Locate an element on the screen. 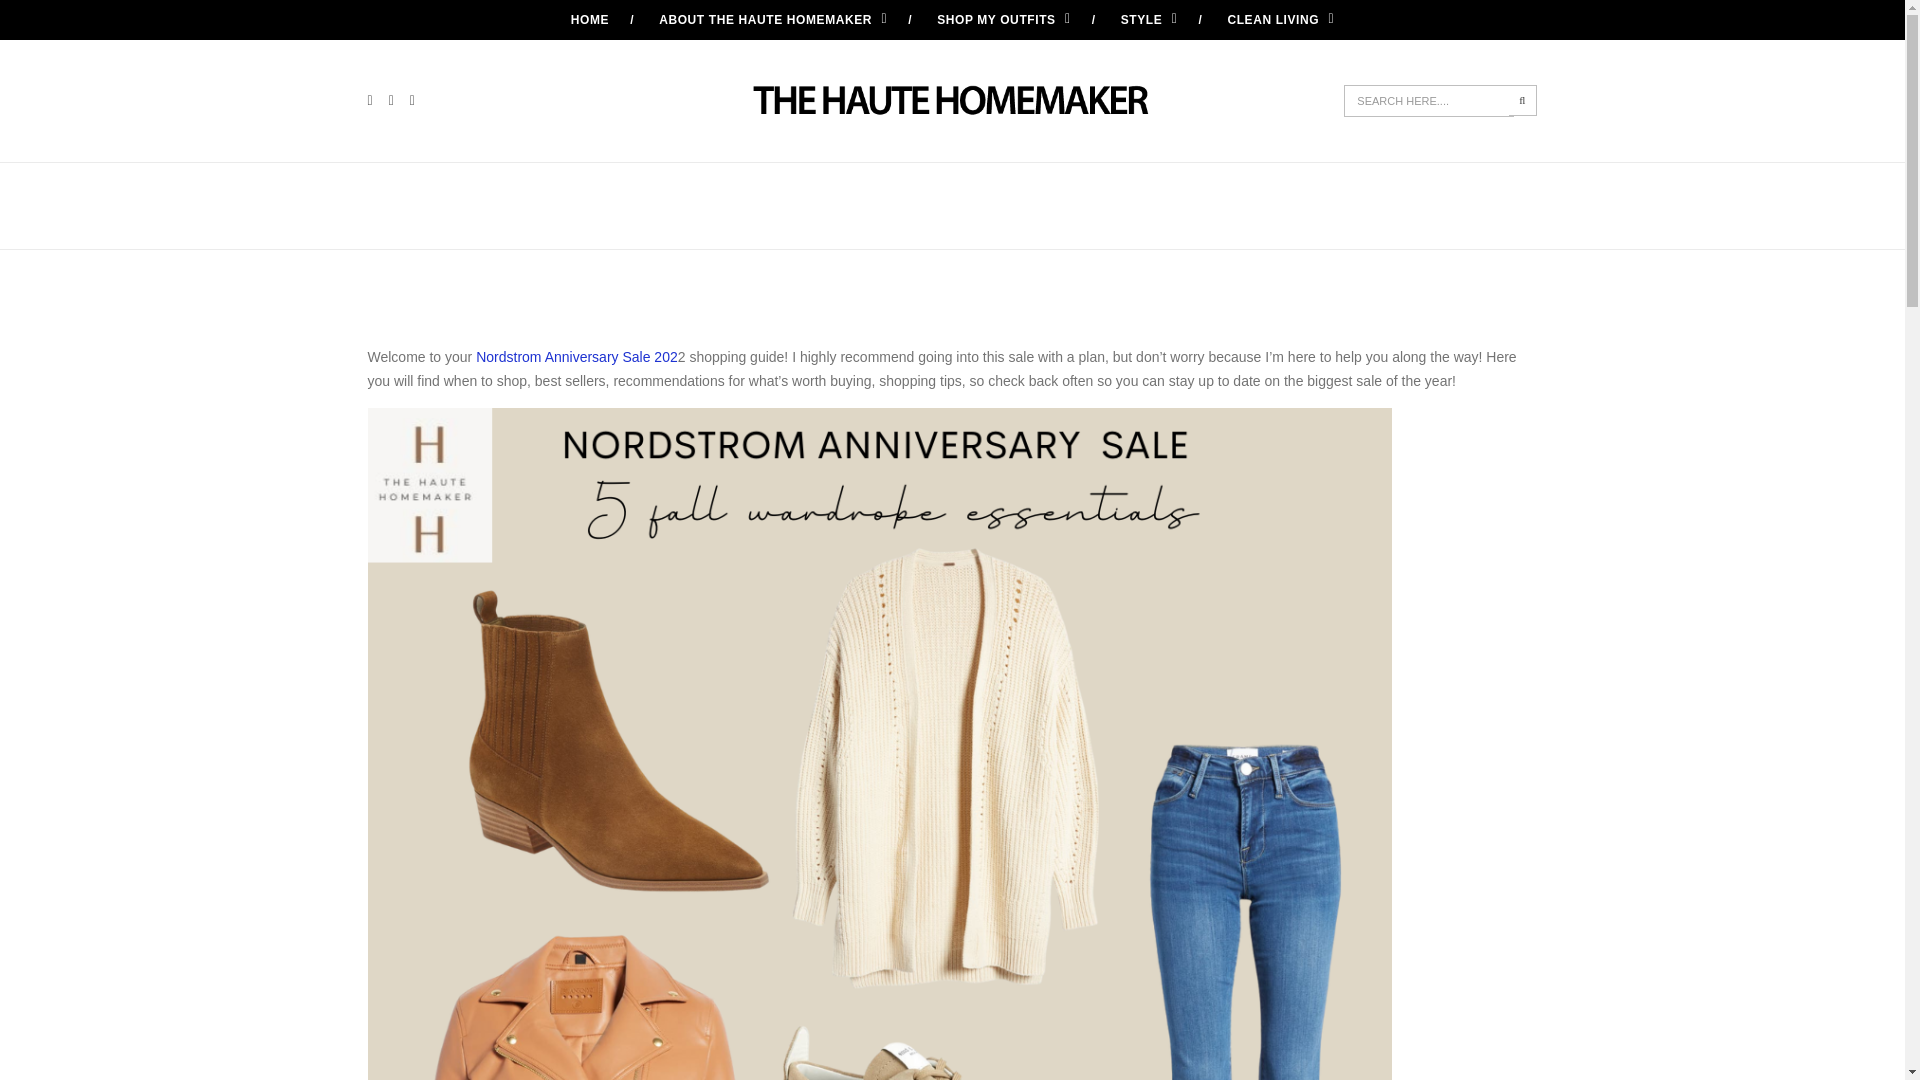 This screenshot has width=1920, height=1080. STYLE is located at coordinates (1150, 20).